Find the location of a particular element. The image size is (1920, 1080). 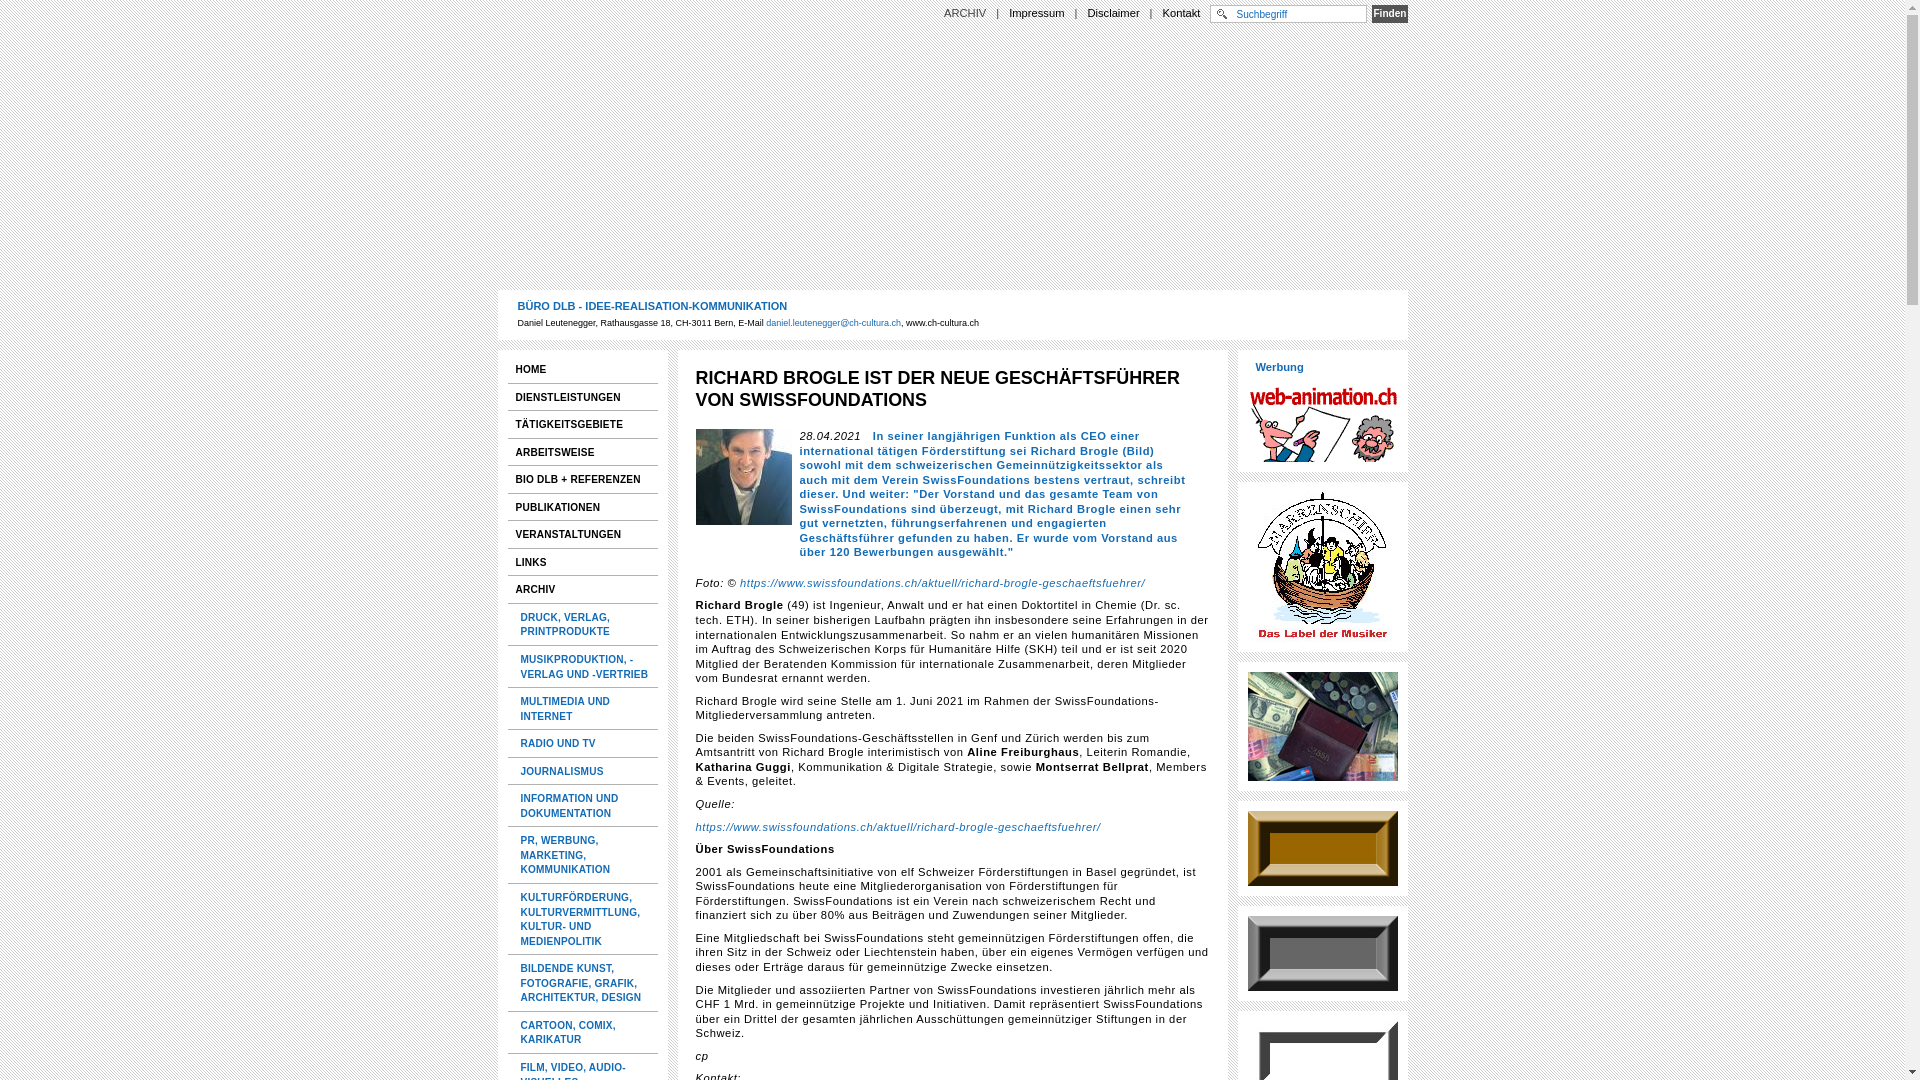

ARBEITSWEISE is located at coordinates (583, 452).